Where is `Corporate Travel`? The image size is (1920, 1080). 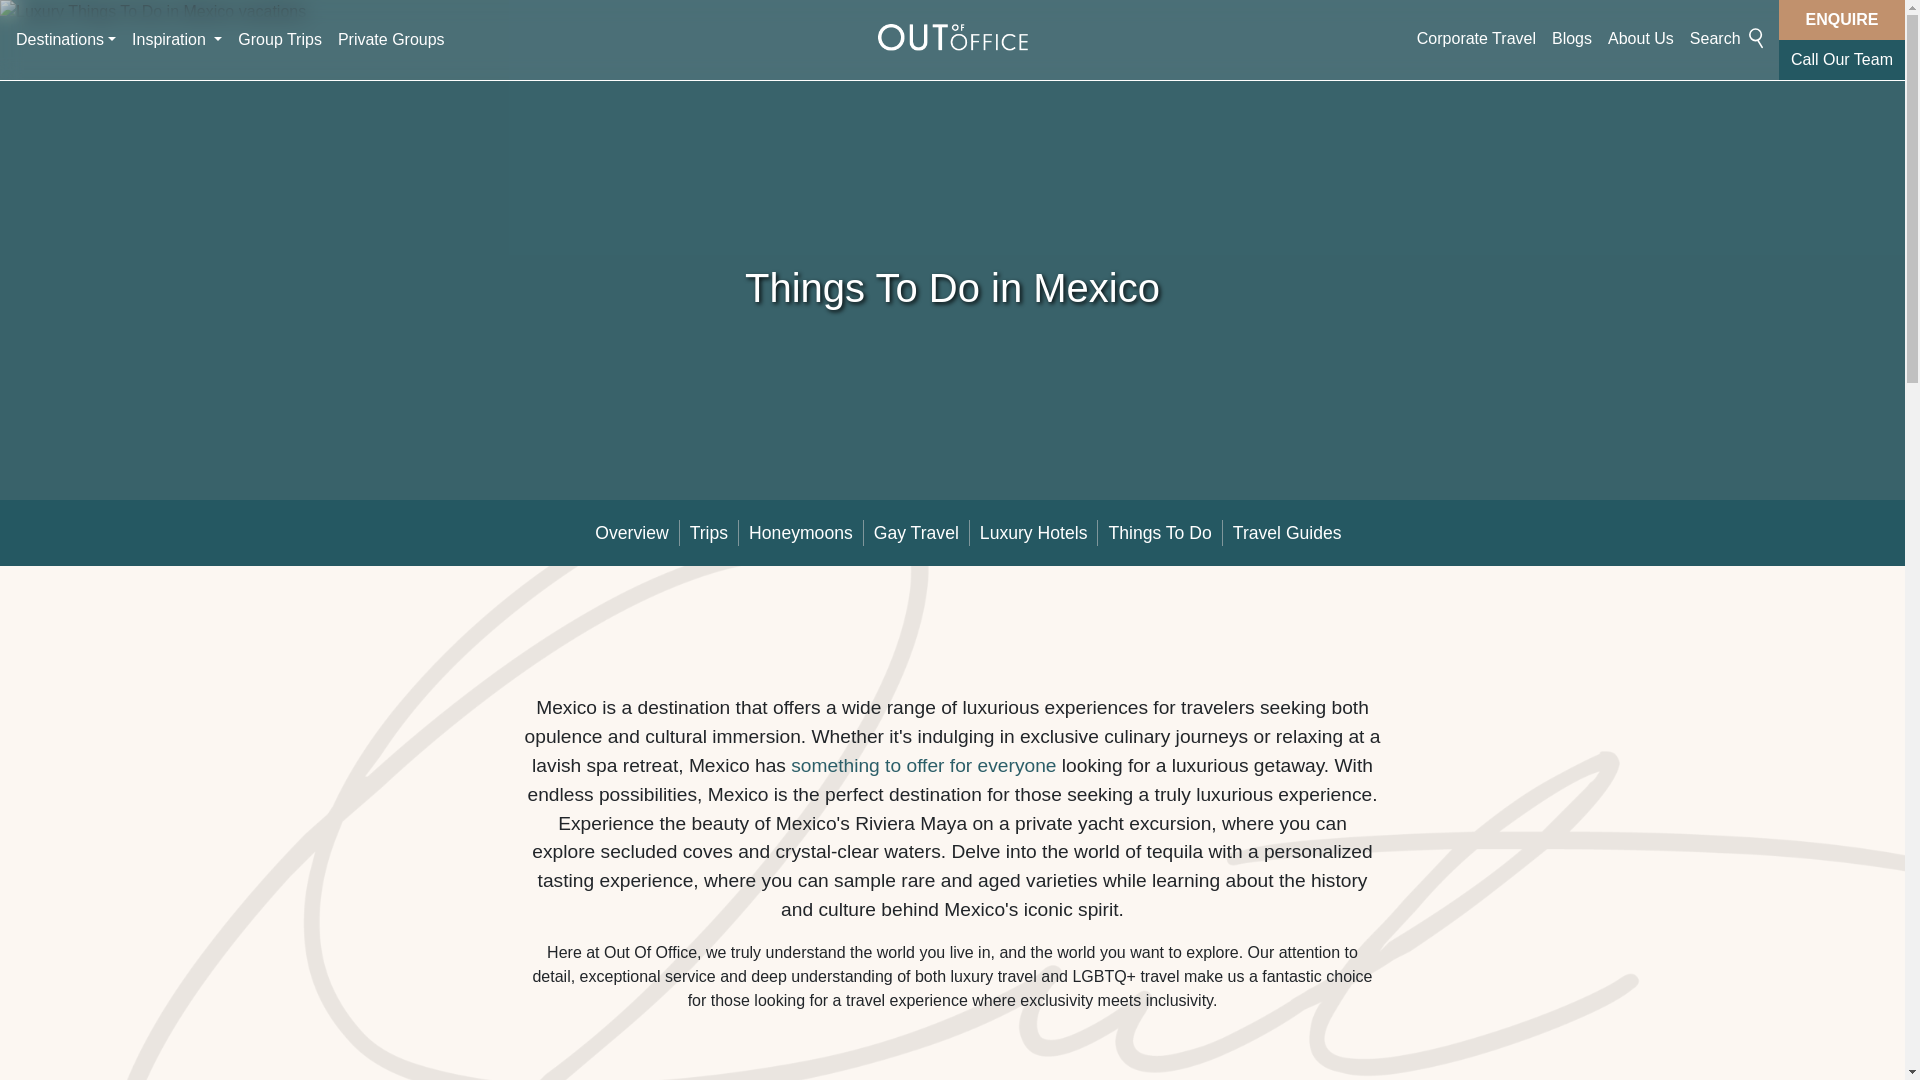
Corporate Travel is located at coordinates (1476, 39).